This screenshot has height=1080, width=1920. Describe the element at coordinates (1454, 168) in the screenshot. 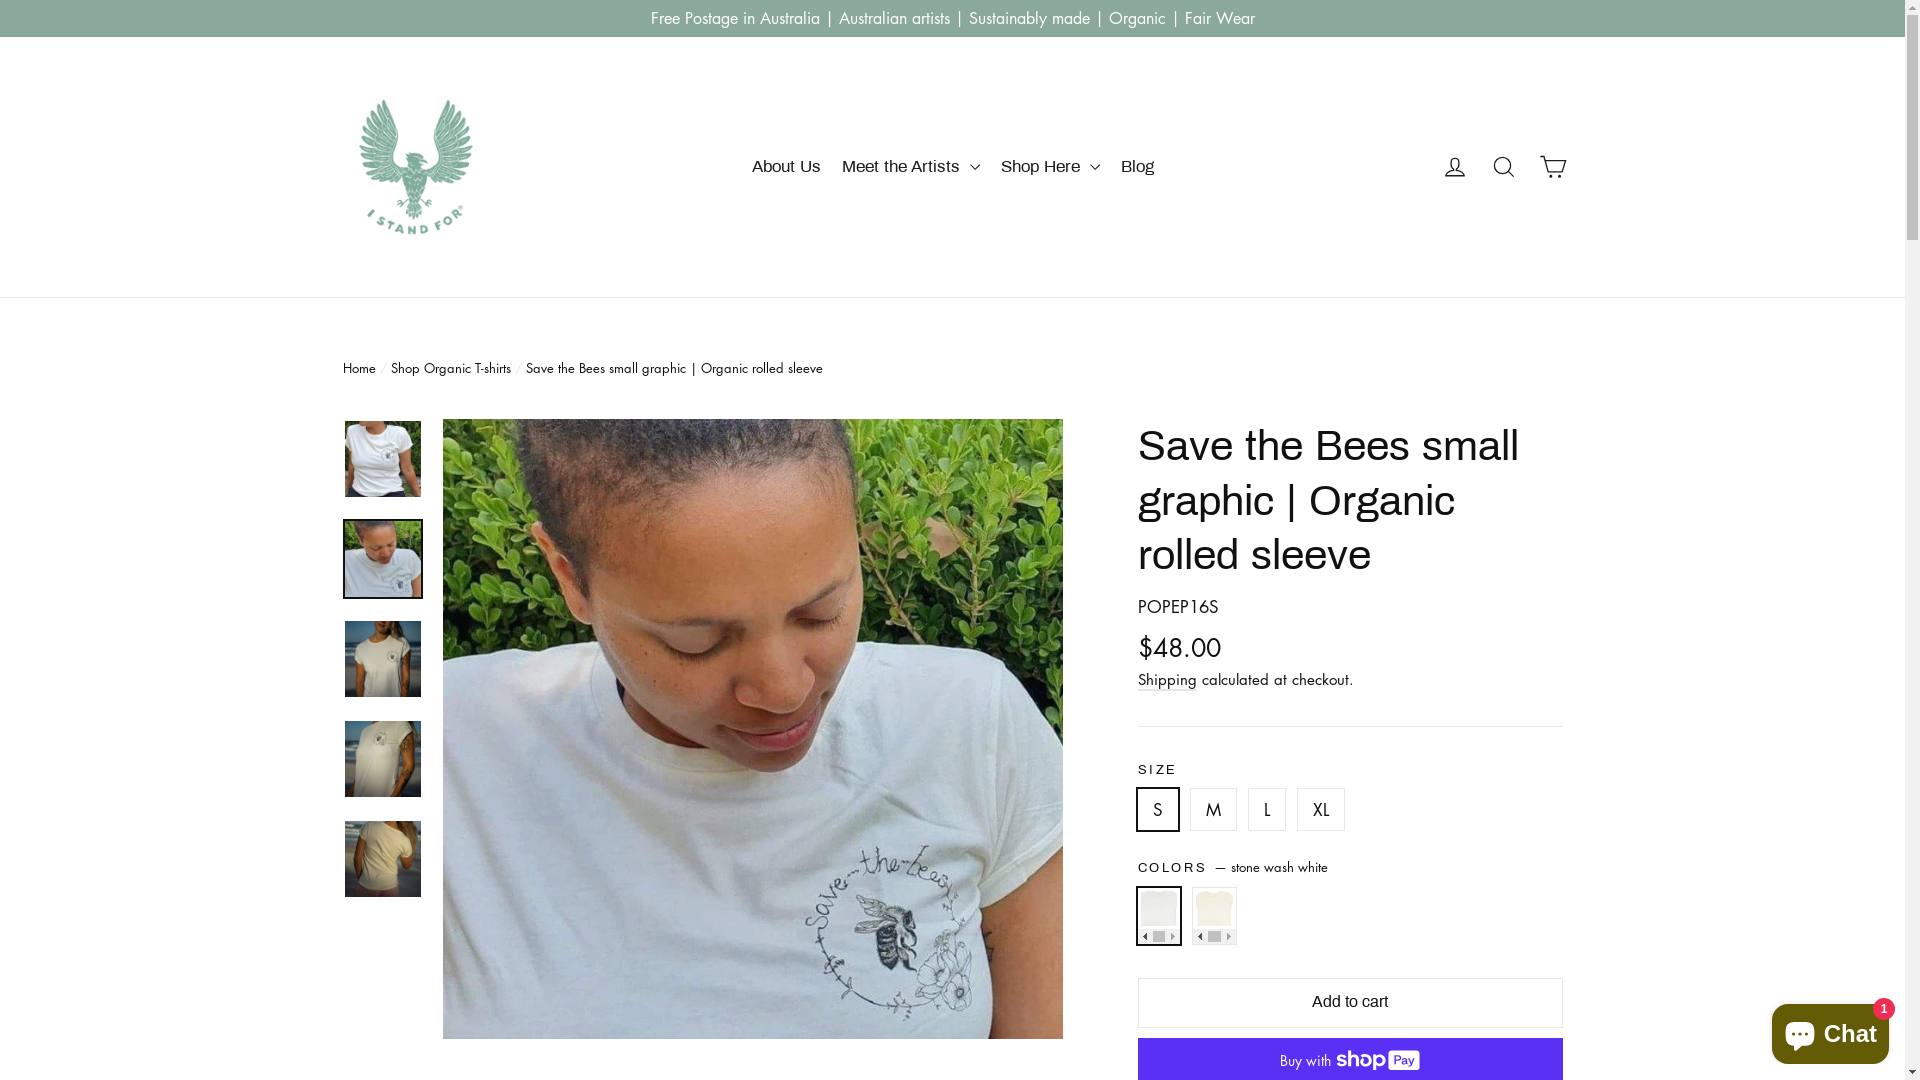

I see `Log in` at that location.